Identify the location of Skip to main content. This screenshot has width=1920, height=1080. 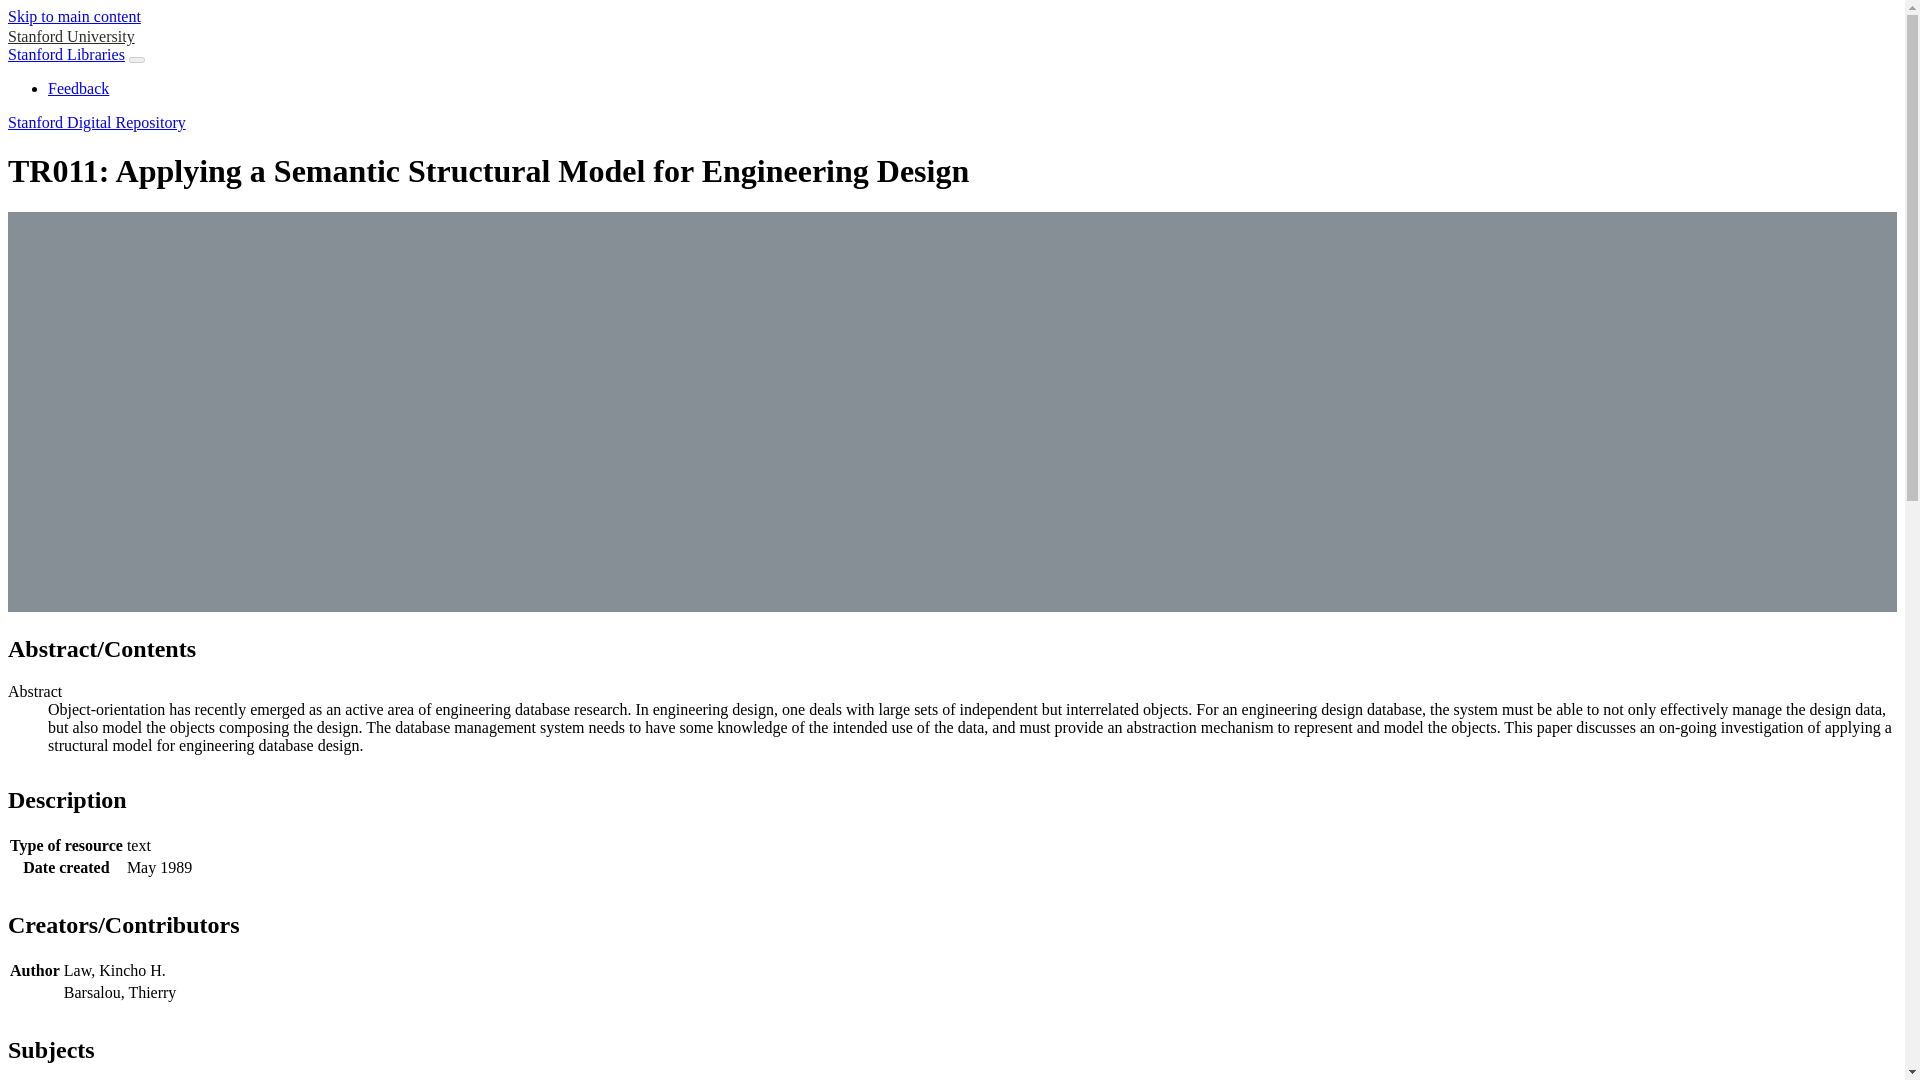
(74, 16).